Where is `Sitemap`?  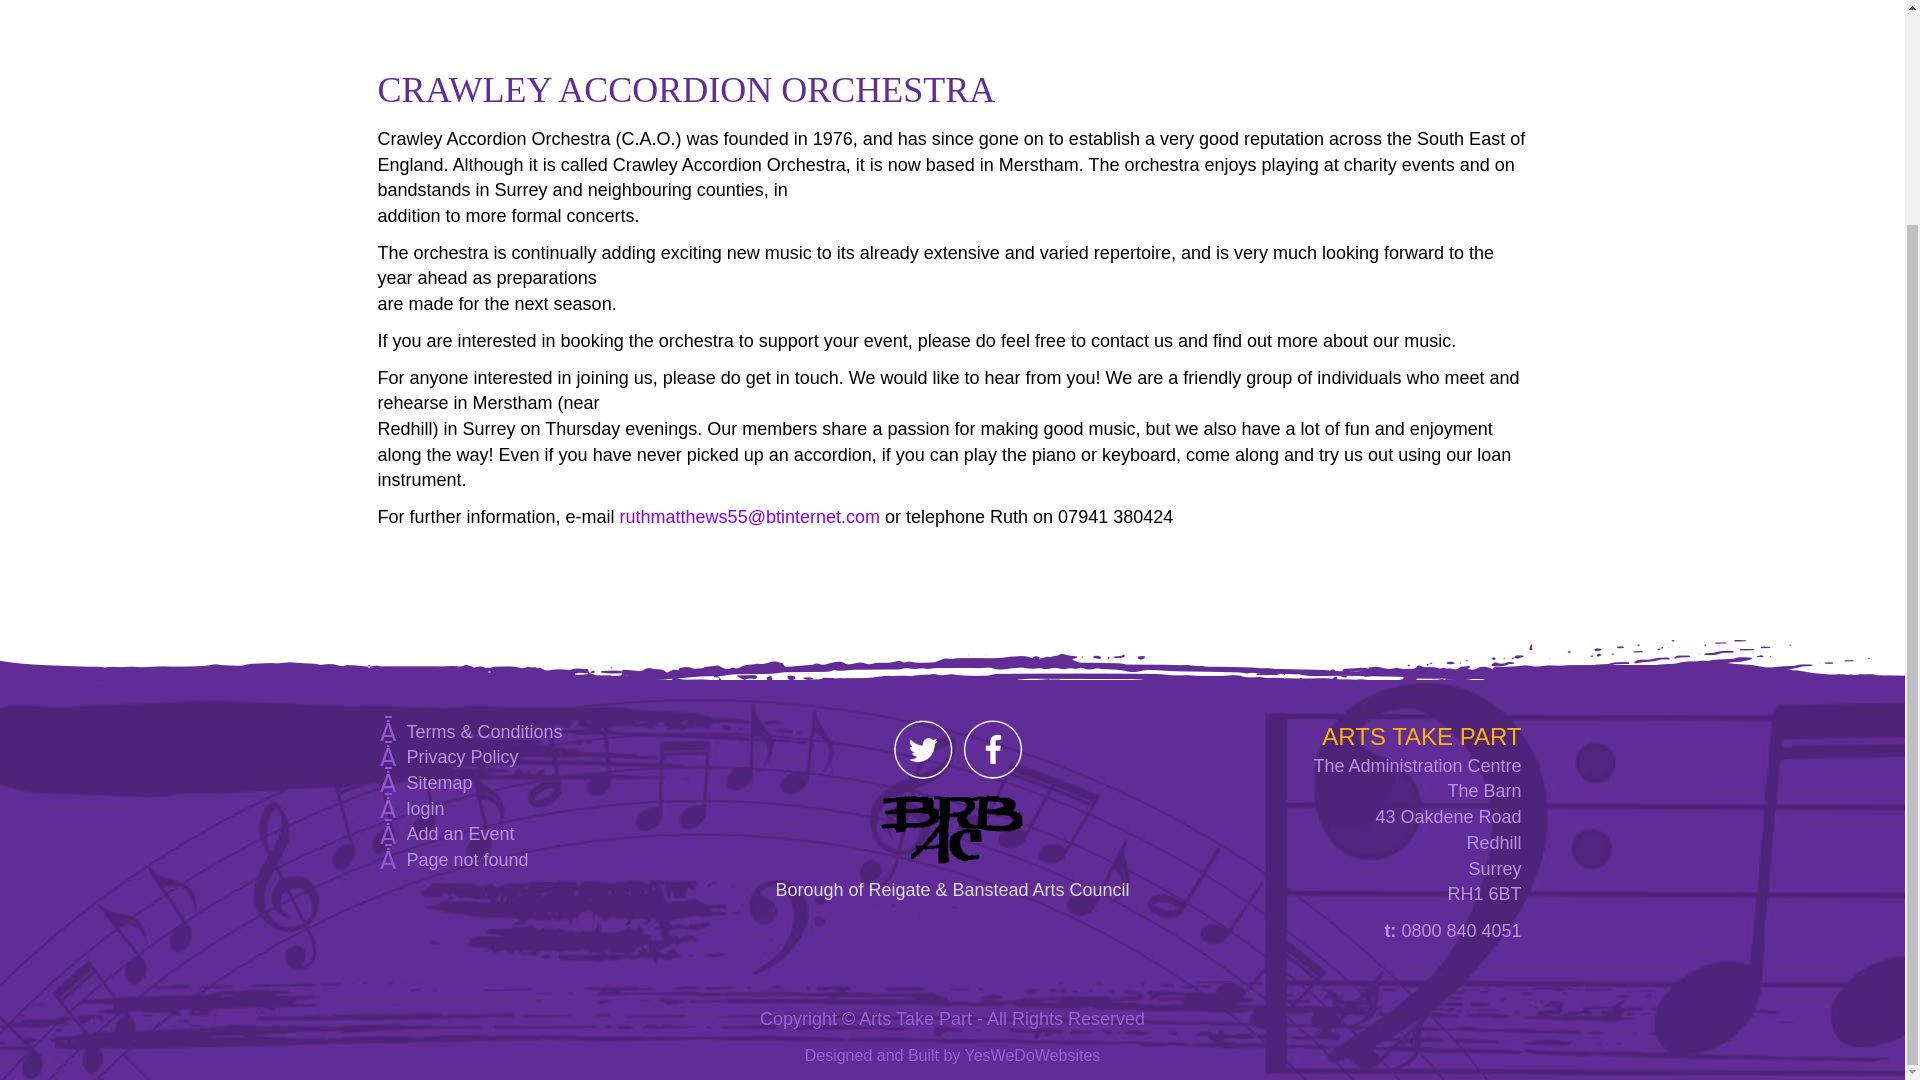
Sitemap is located at coordinates (438, 782).